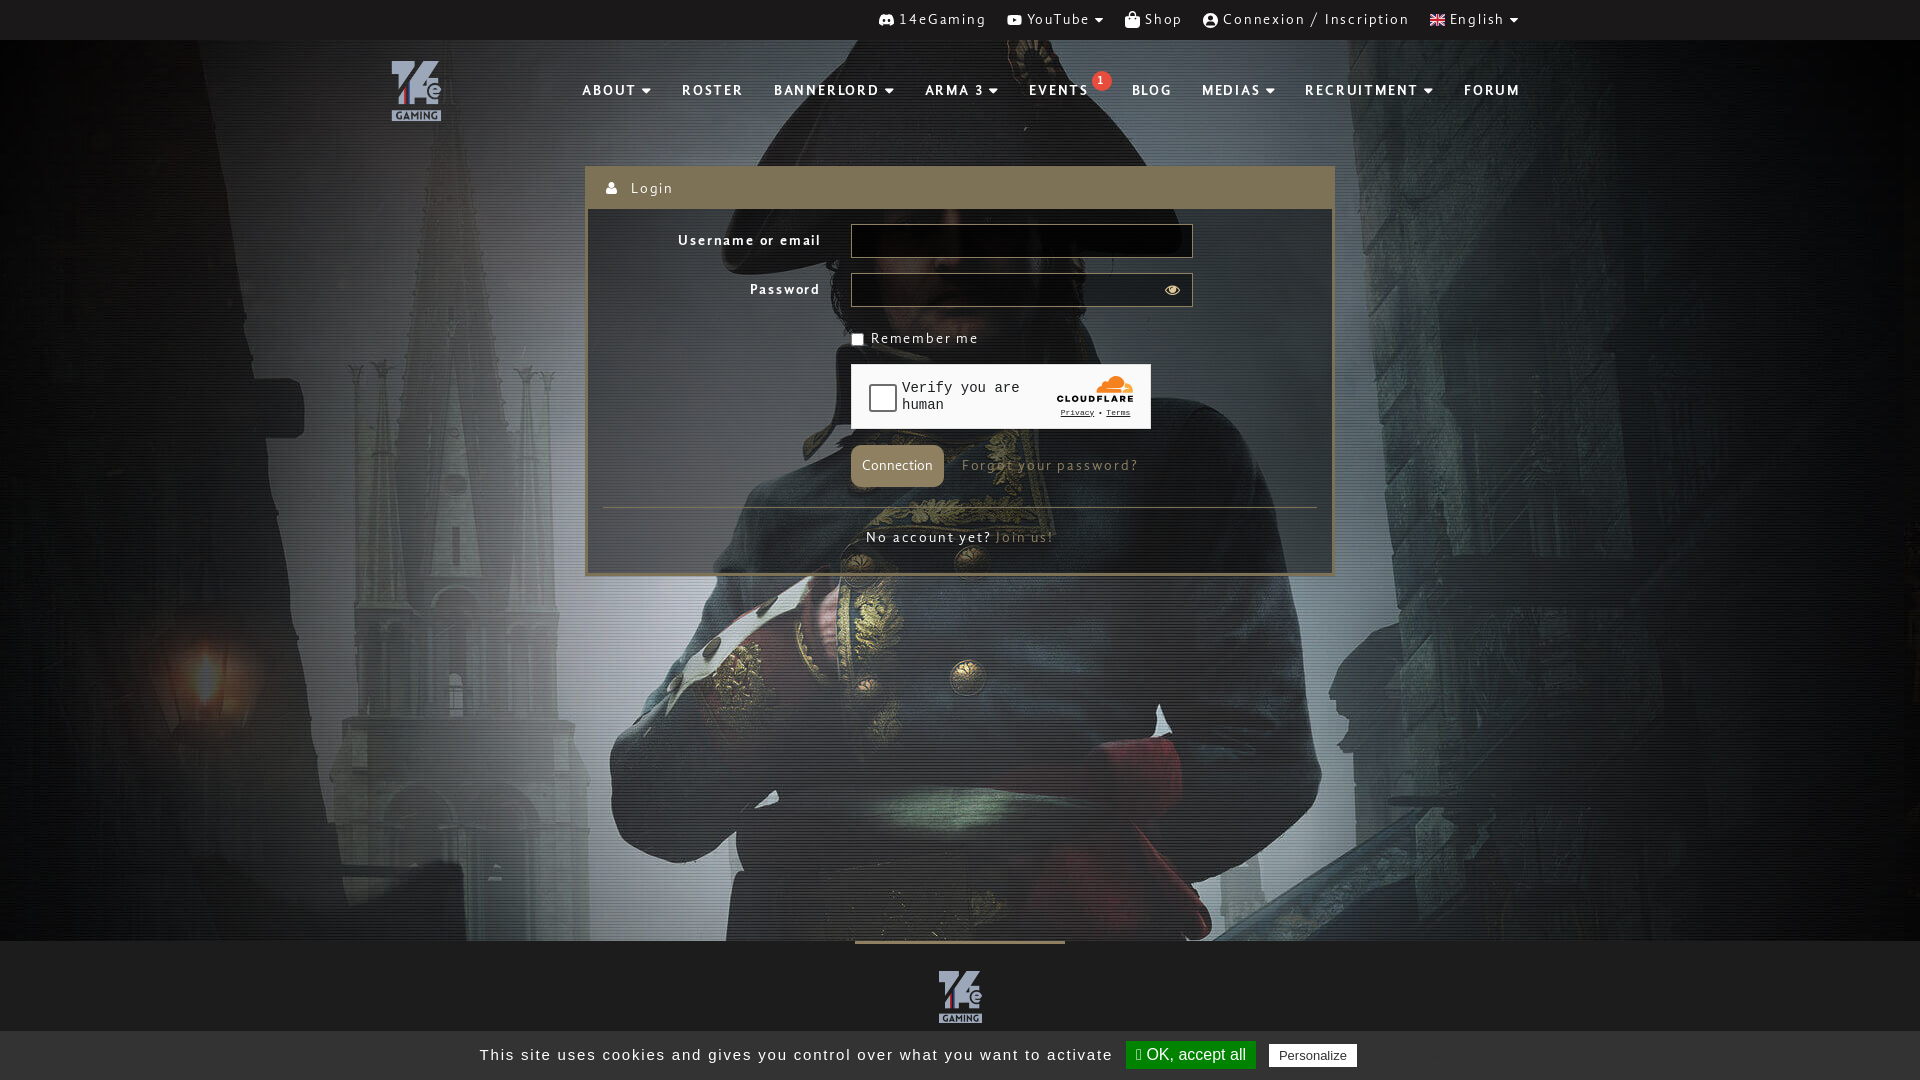  Describe the element at coordinates (1518, 1050) in the screenshot. I see `Credits` at that location.